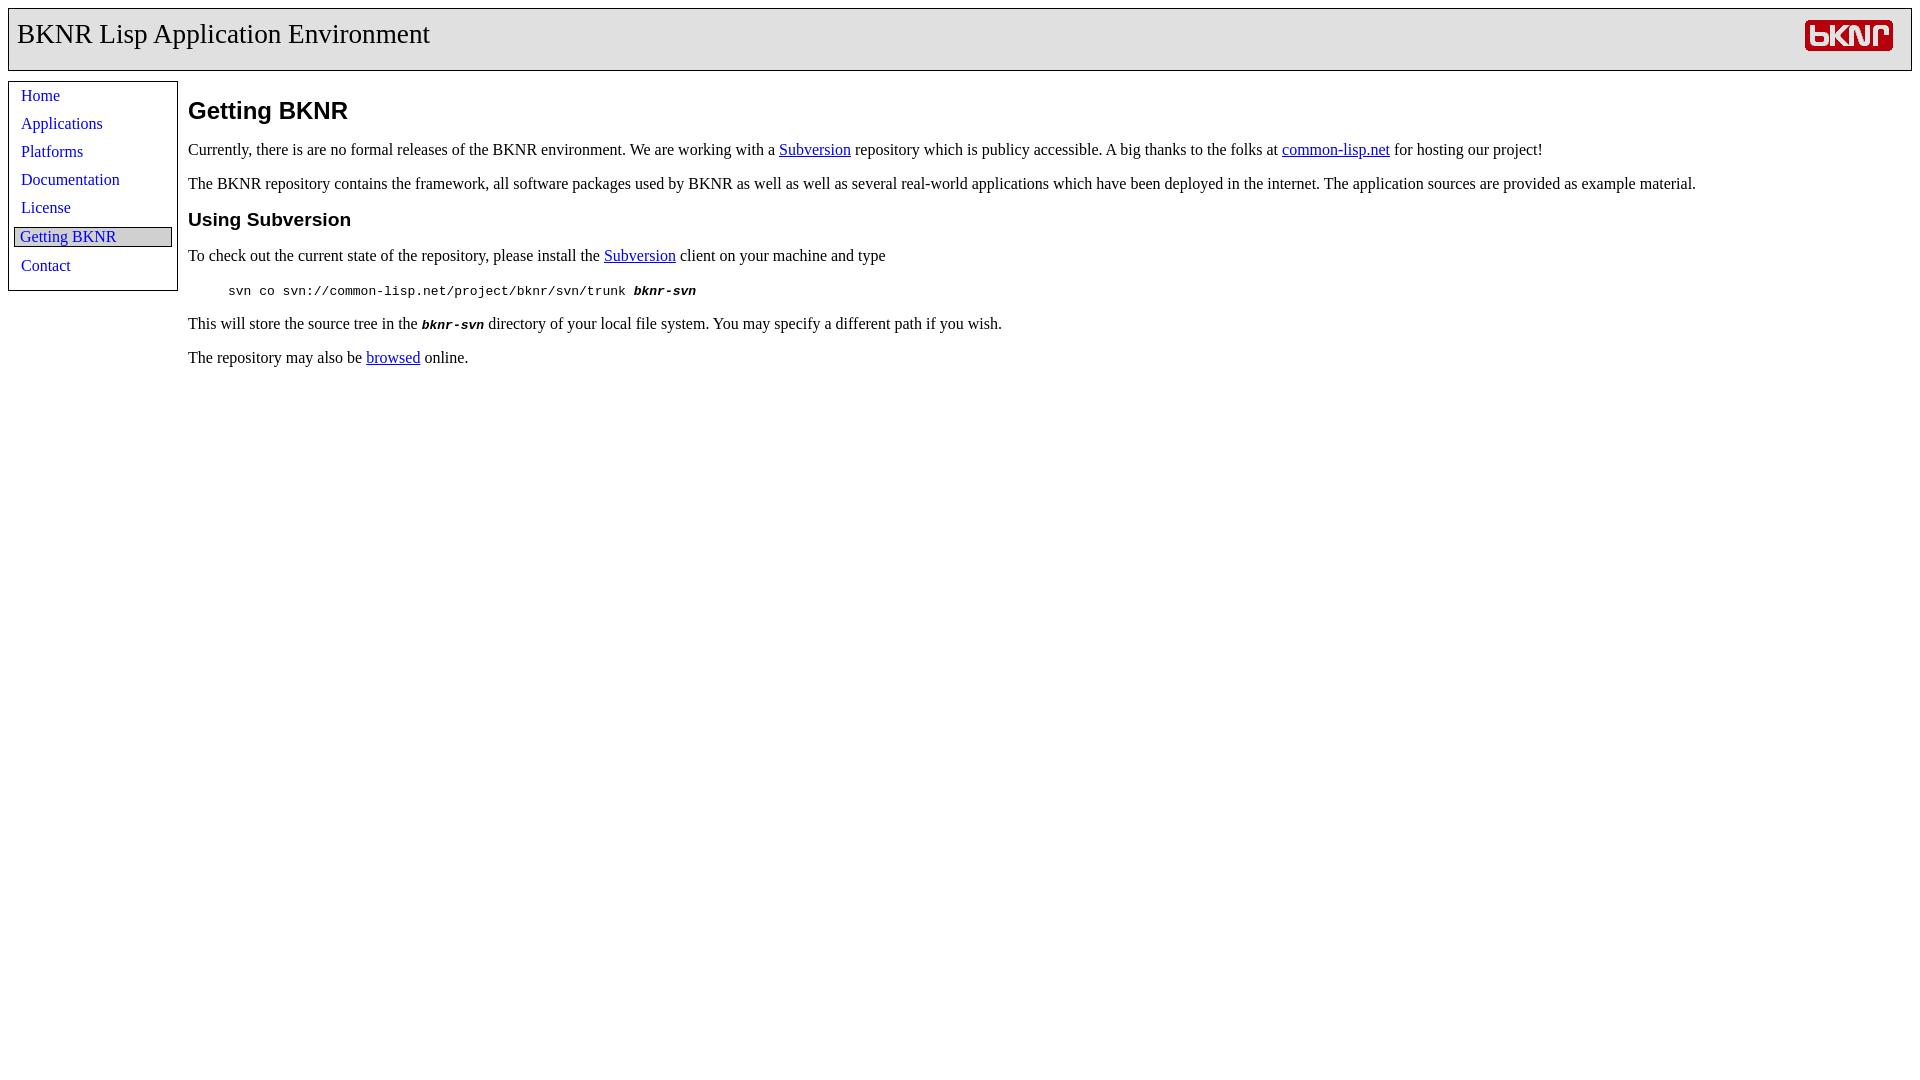  Describe the element at coordinates (52, 150) in the screenshot. I see `Platforms` at that location.